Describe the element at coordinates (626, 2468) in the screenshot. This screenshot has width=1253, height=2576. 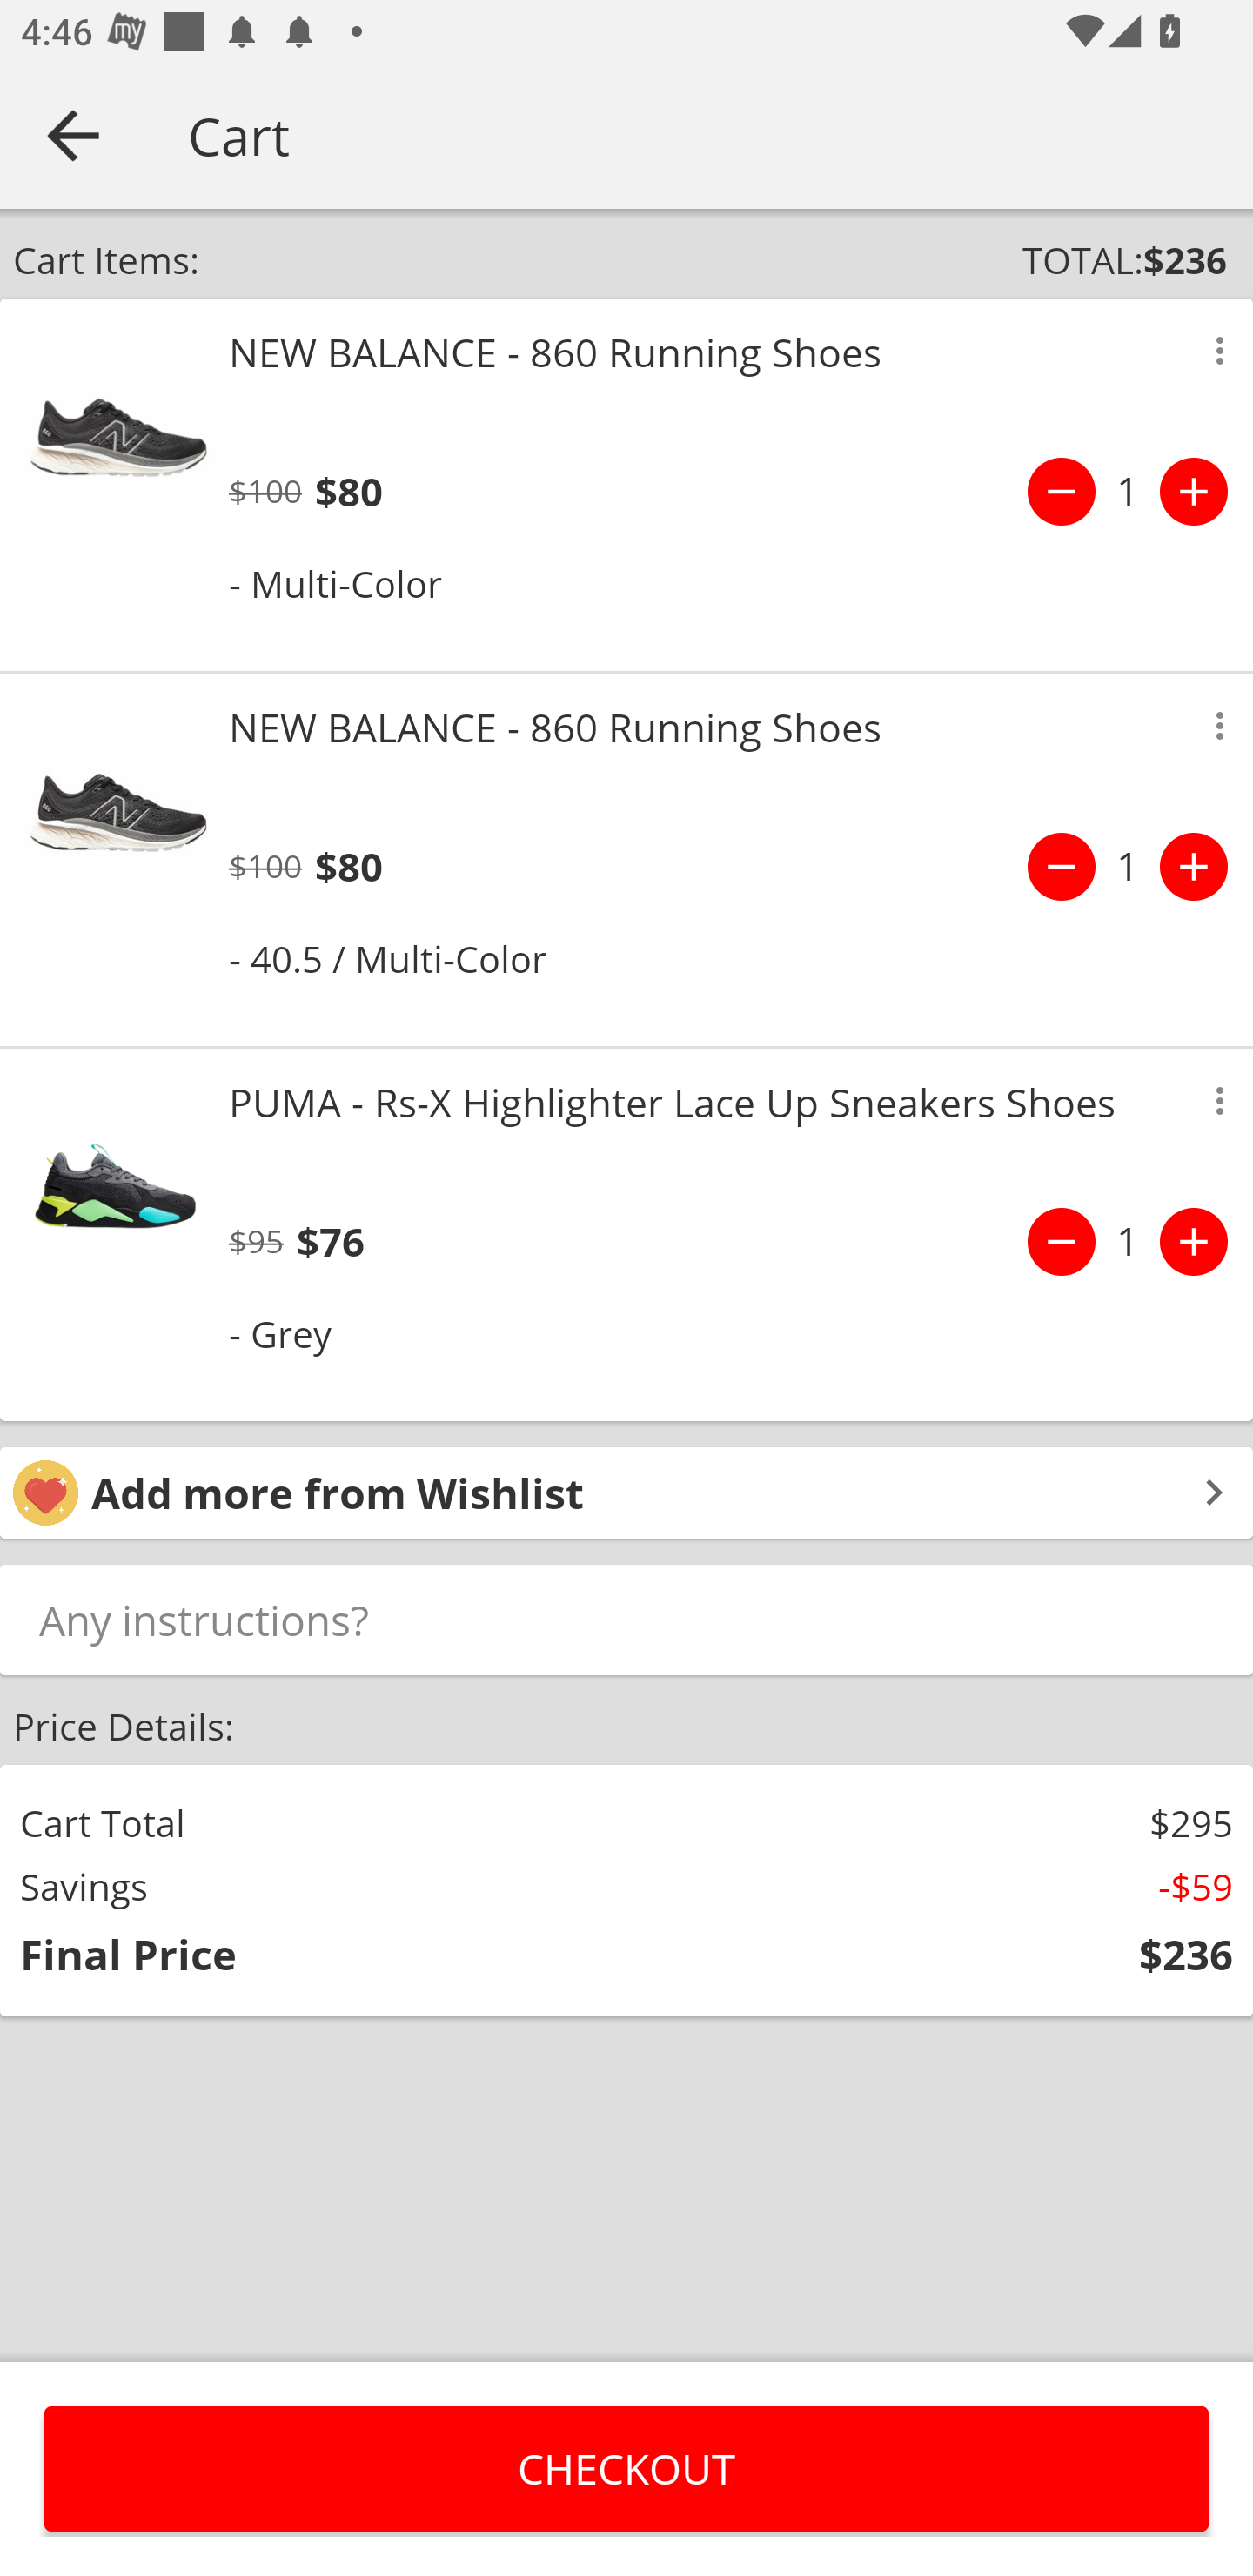
I see `CHECKOUT` at that location.